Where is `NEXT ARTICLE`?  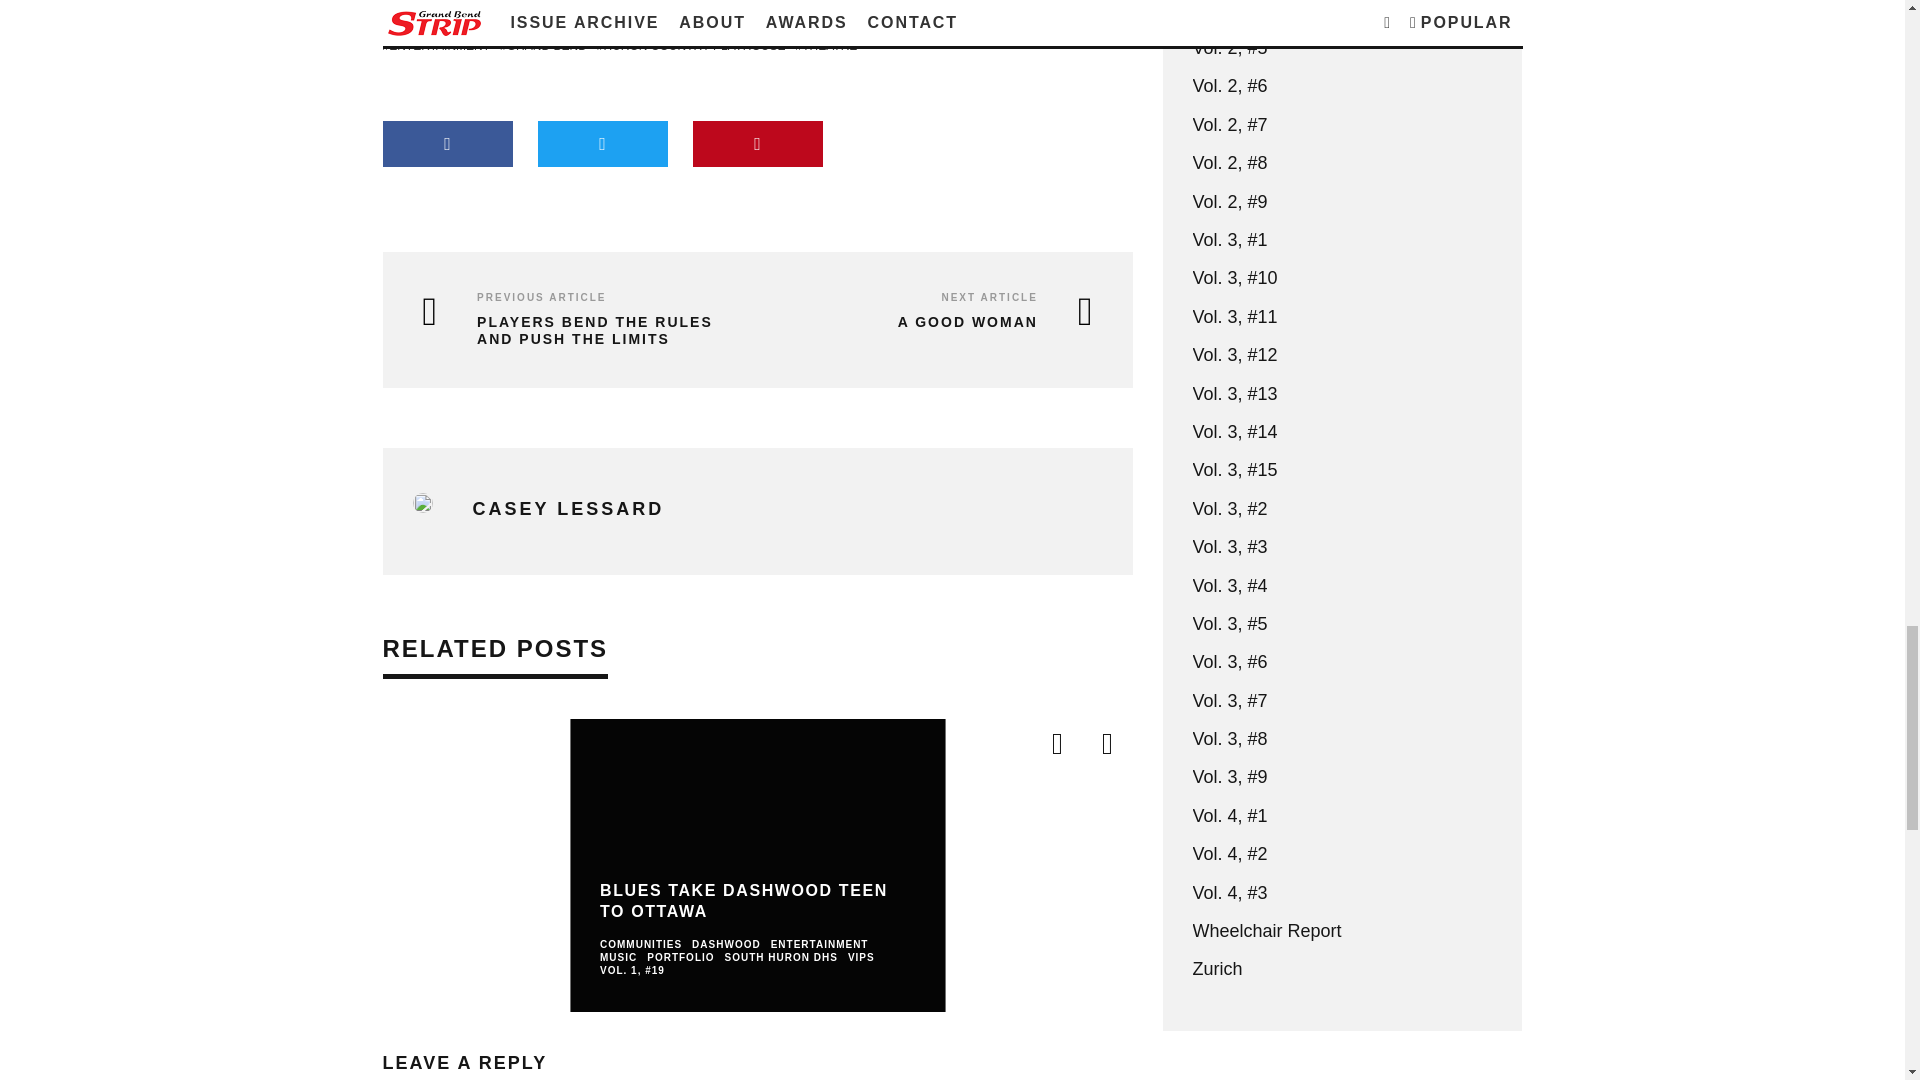
NEXT ARTICLE is located at coordinates (988, 297).